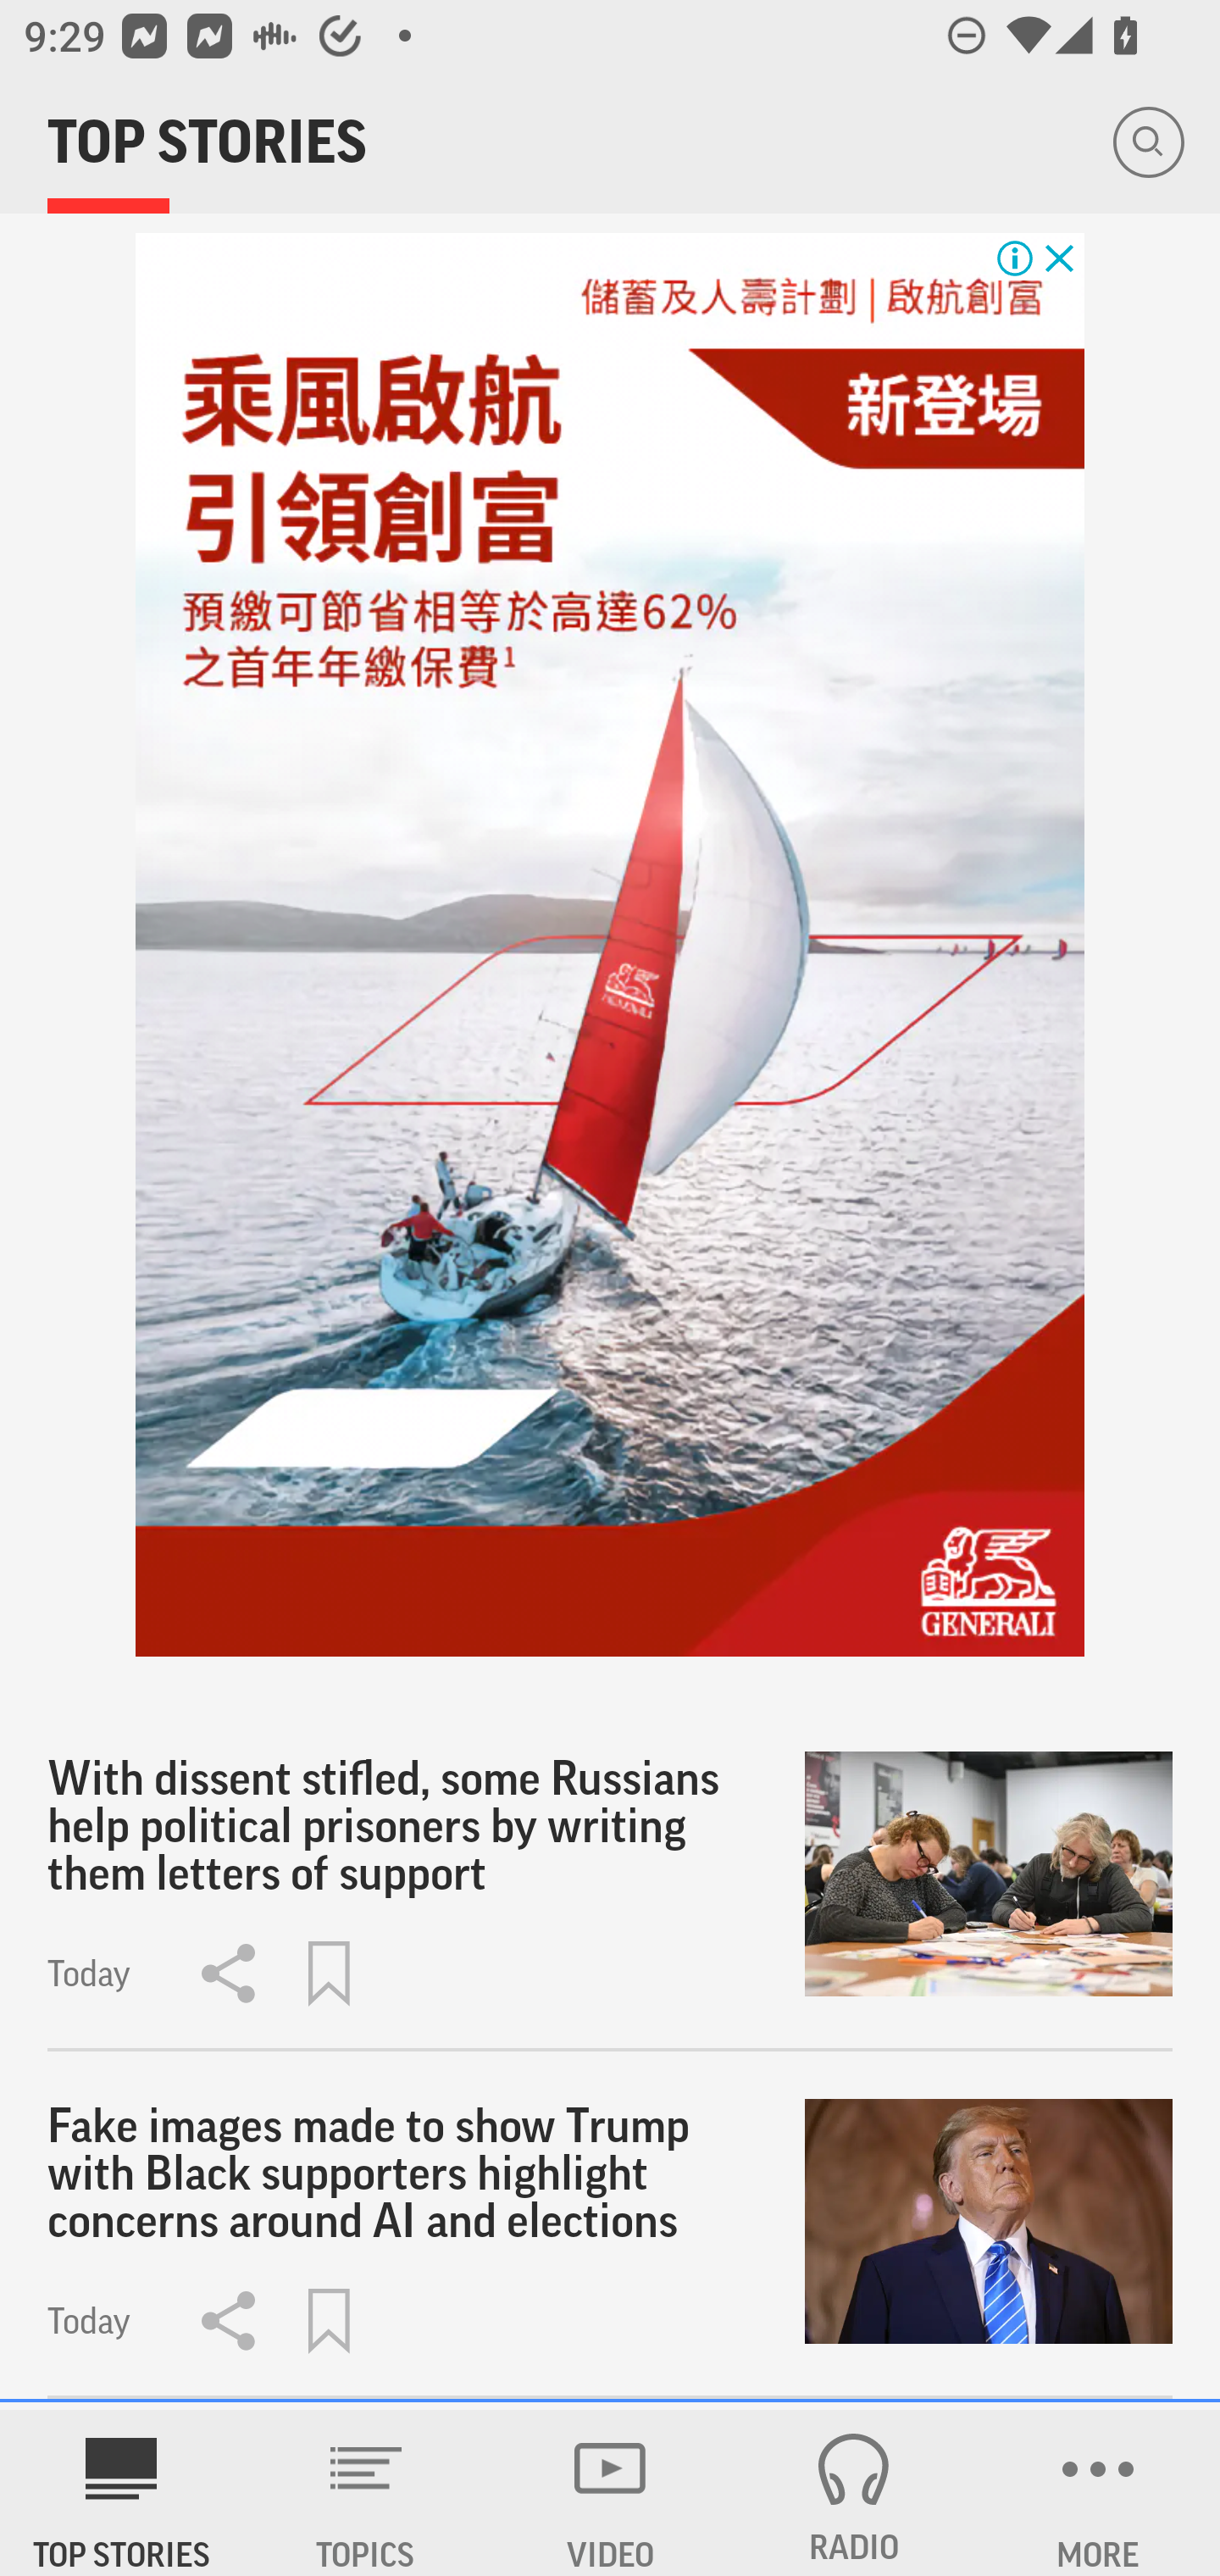  I want to click on RADIO, so click(854, 2493).